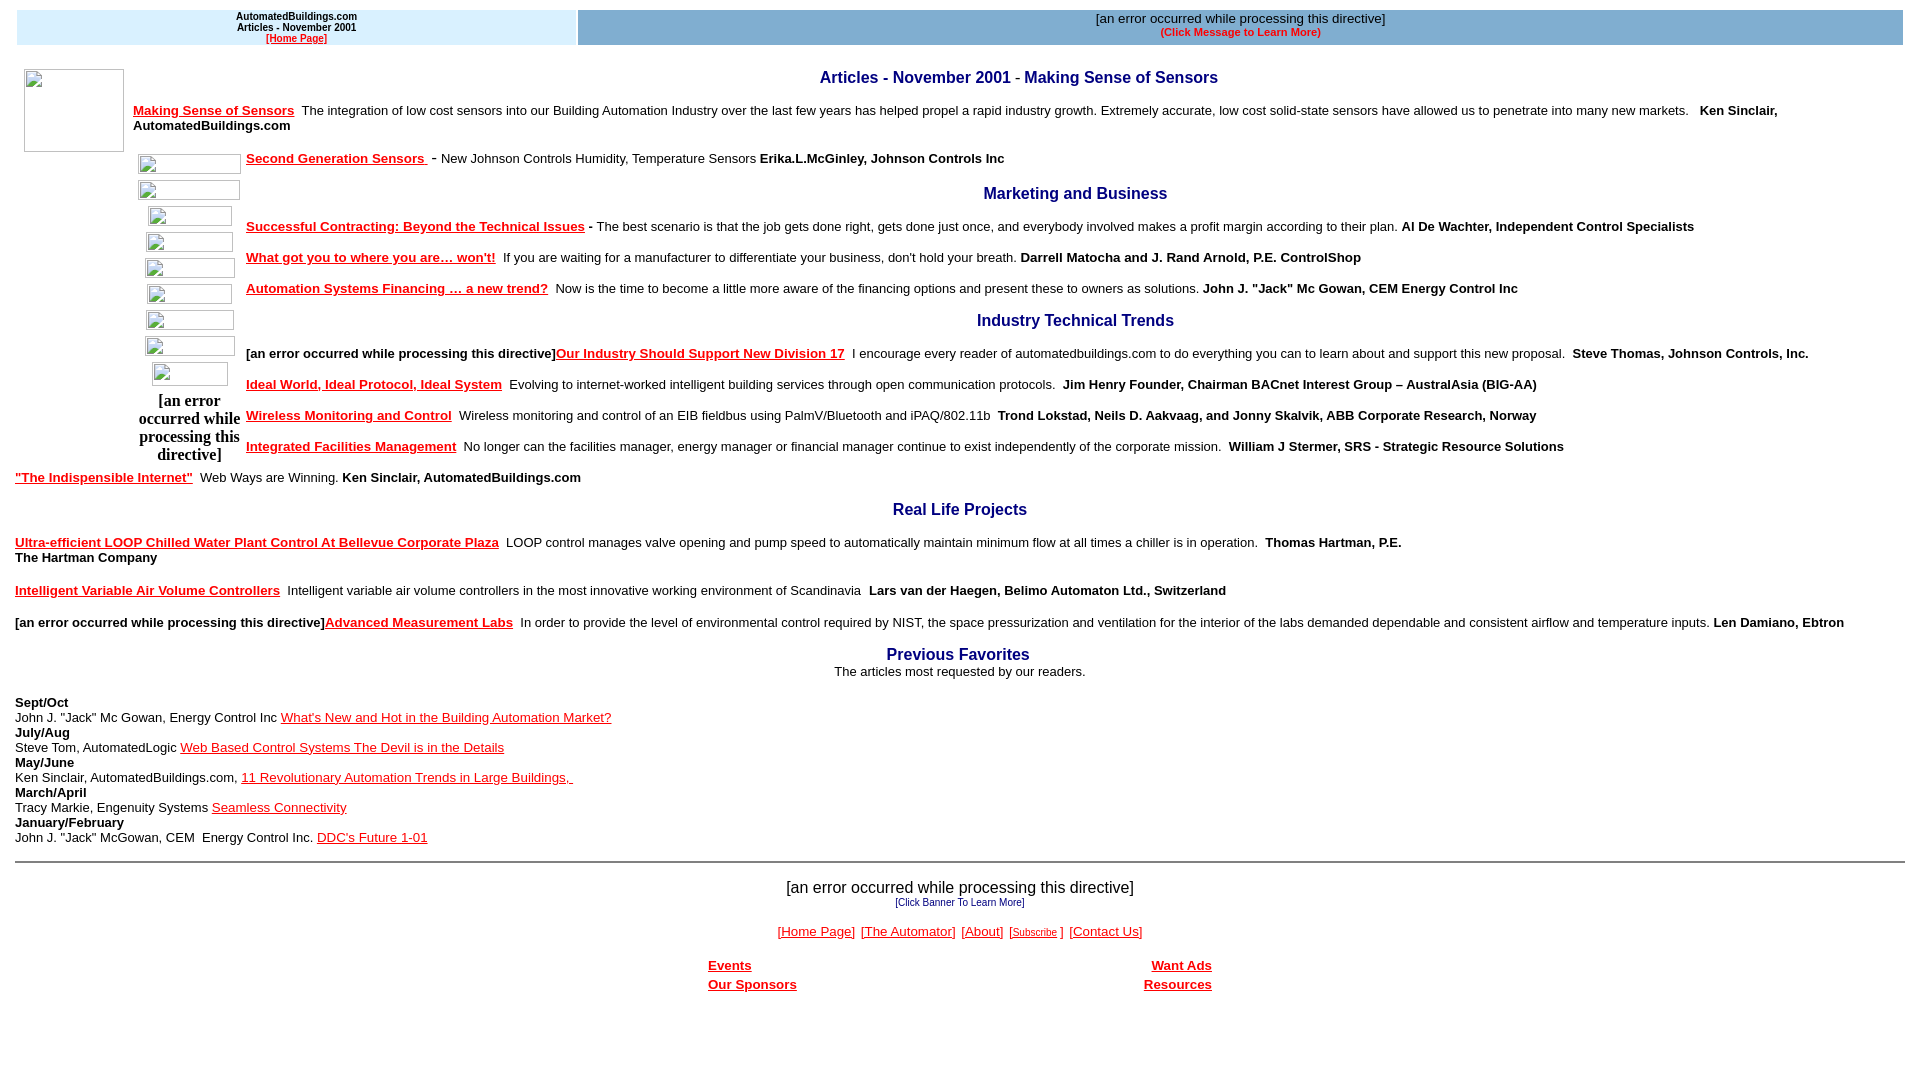  Describe the element at coordinates (418, 622) in the screenshot. I see `Advanced Measurement Labs` at that location.